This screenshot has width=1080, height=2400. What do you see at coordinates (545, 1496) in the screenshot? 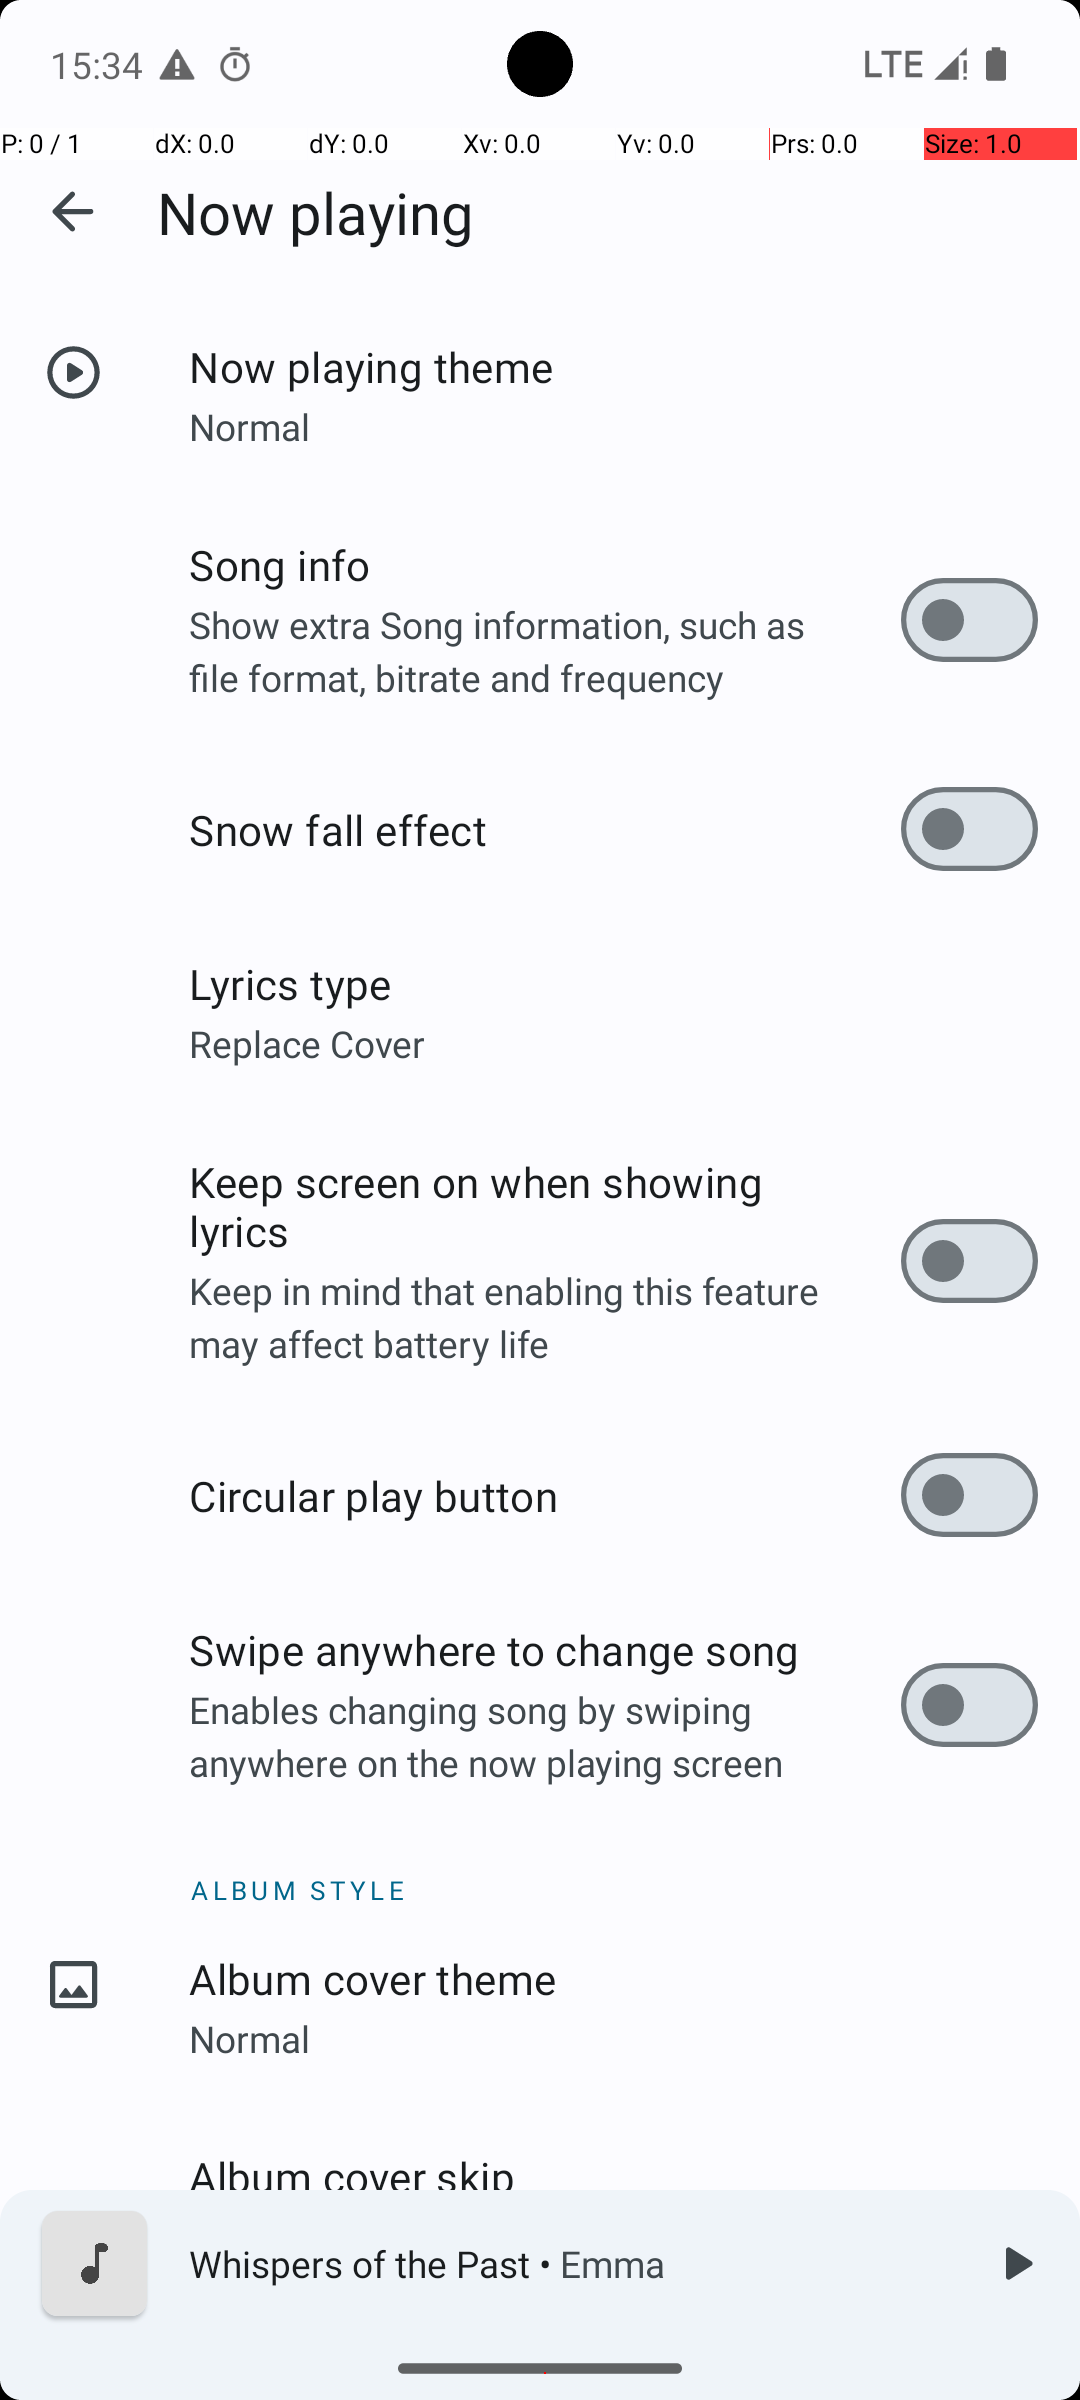
I see `Circular play button` at bounding box center [545, 1496].